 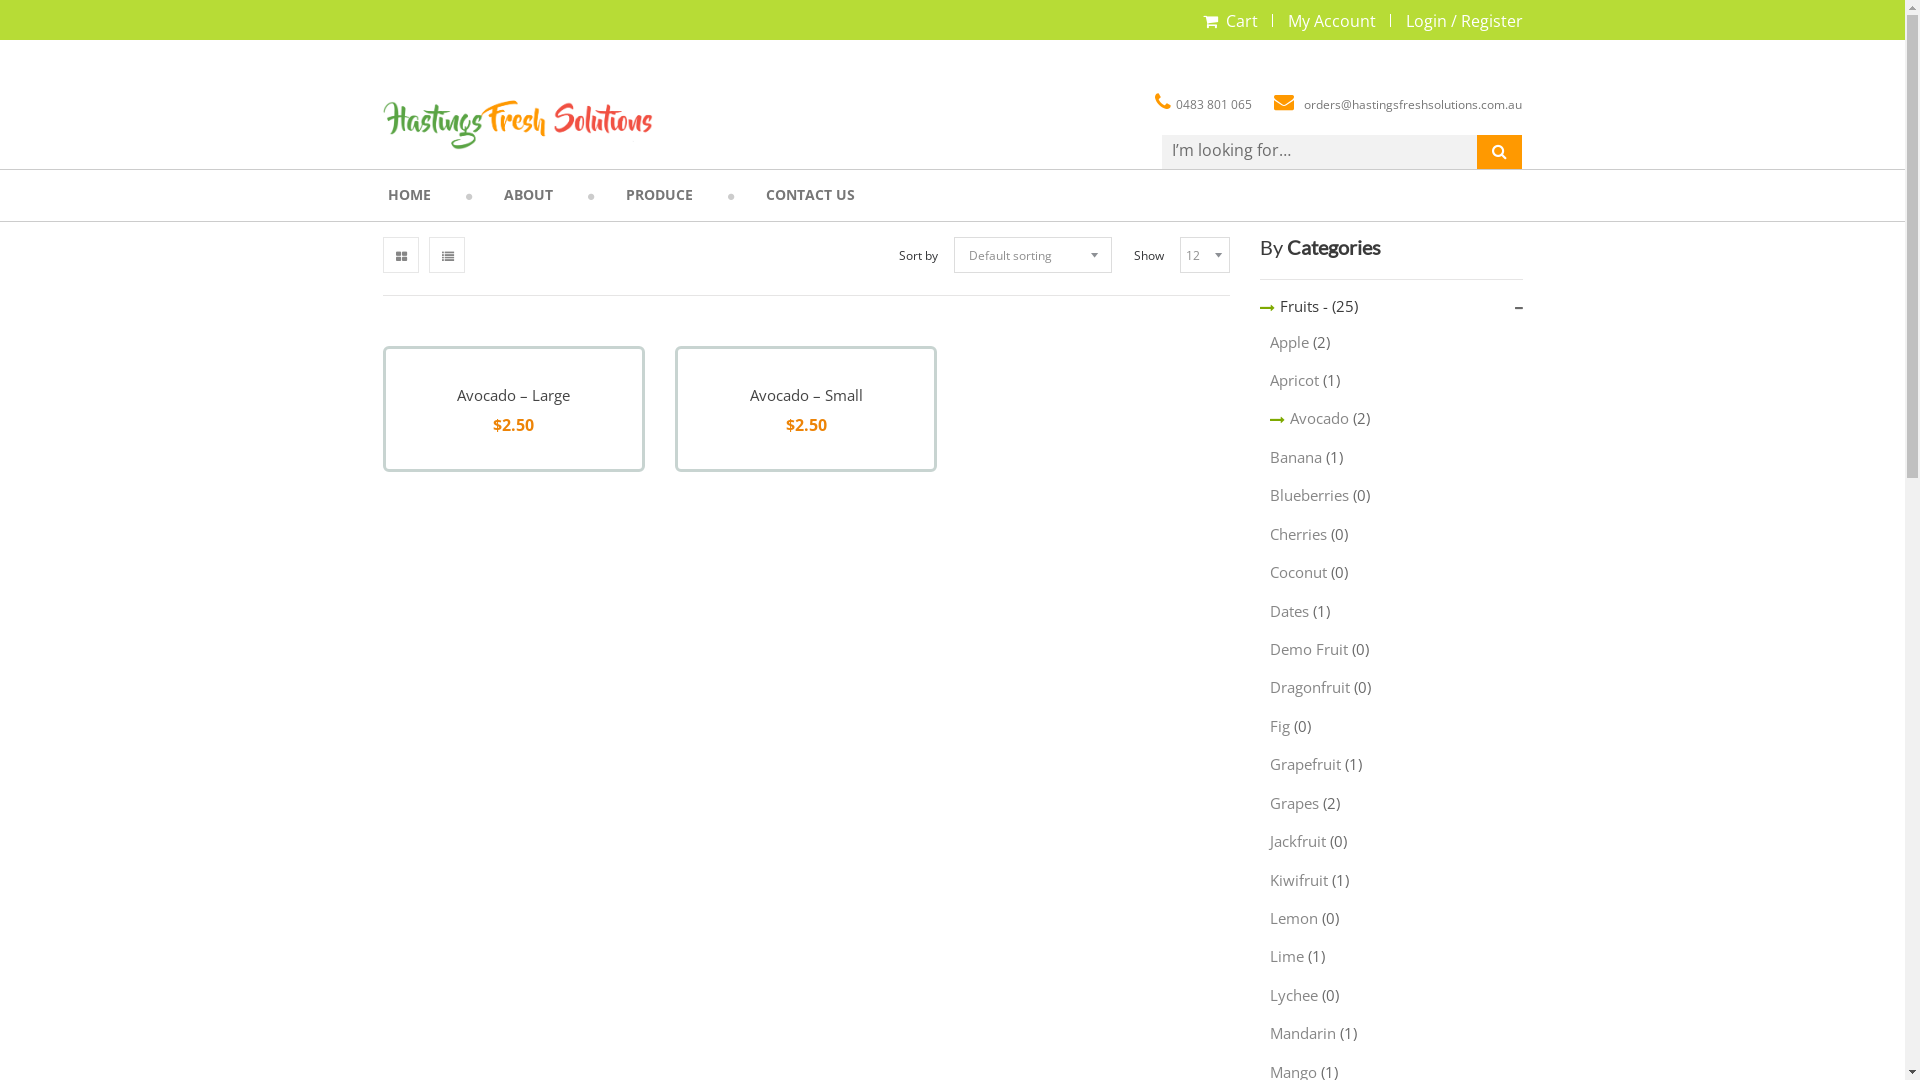 I want to click on Demo Fruit, so click(x=1309, y=649).